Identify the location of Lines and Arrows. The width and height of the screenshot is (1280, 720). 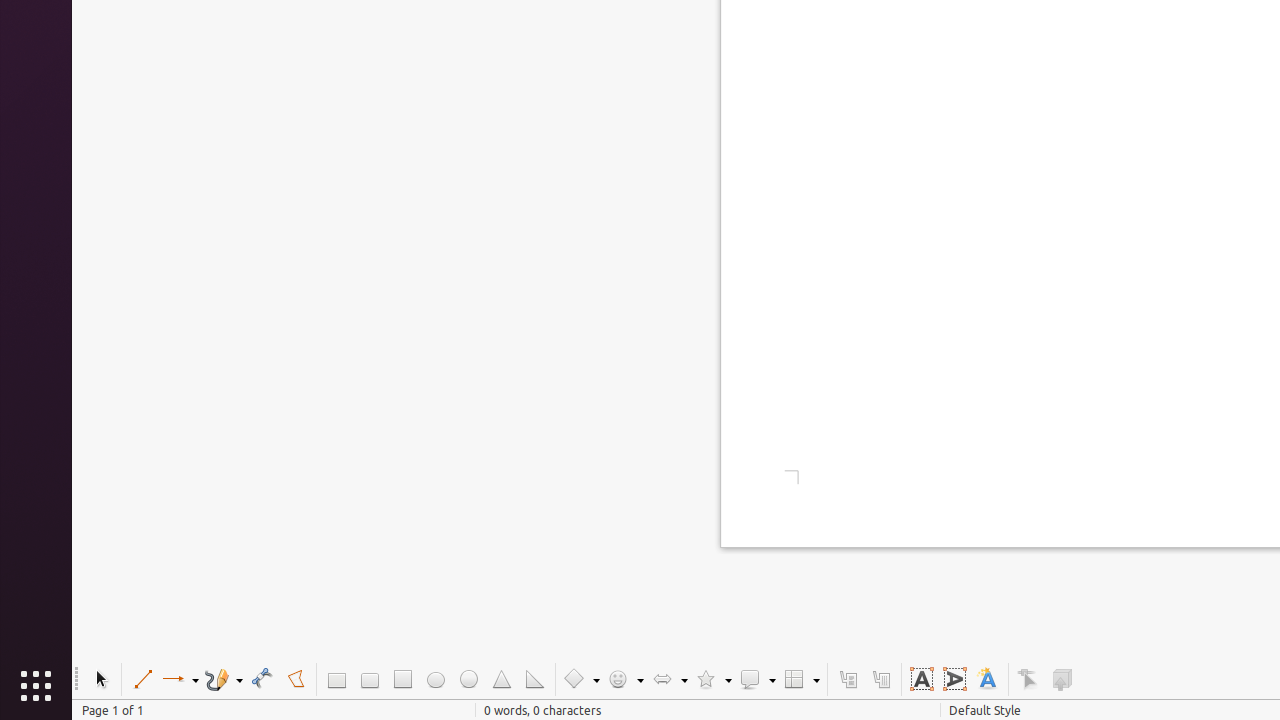
(180, 680).